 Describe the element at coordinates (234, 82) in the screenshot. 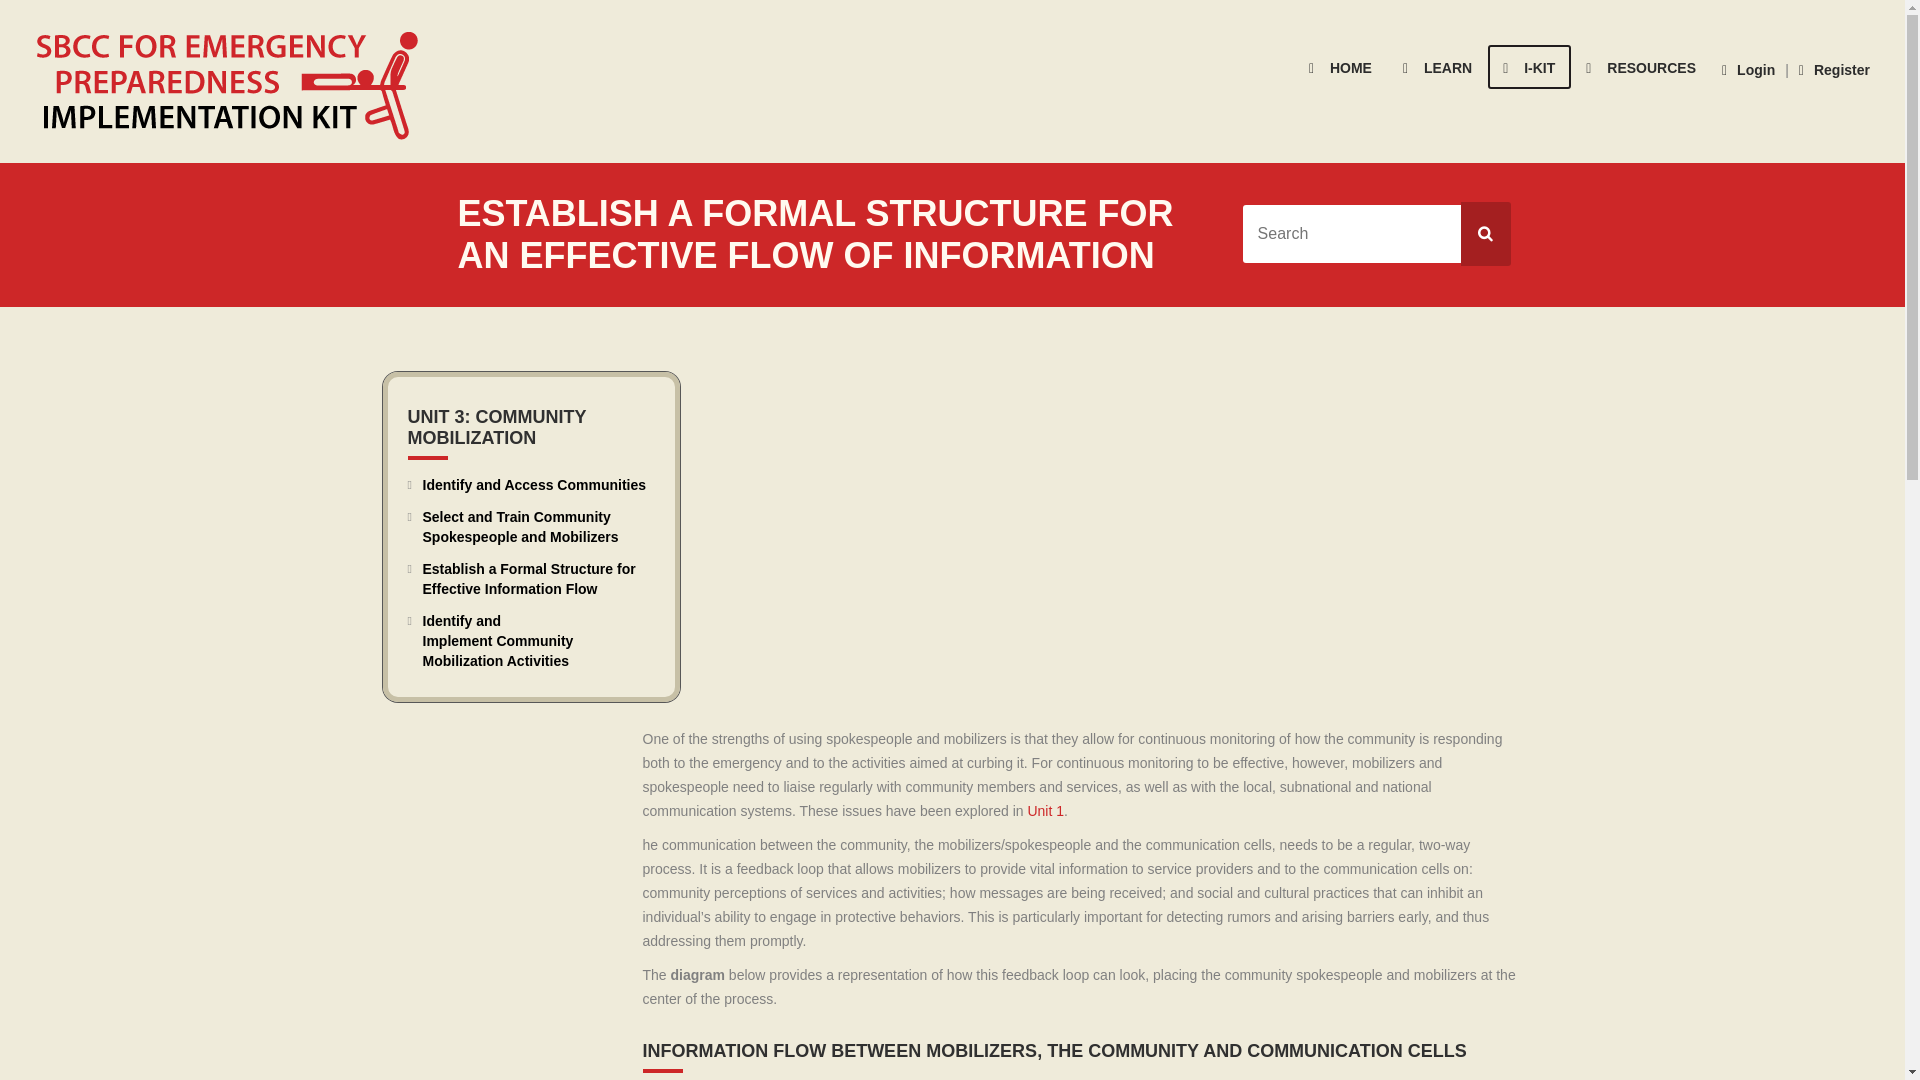

I see `Emergency Communication Preparedness Implementation Kit` at that location.